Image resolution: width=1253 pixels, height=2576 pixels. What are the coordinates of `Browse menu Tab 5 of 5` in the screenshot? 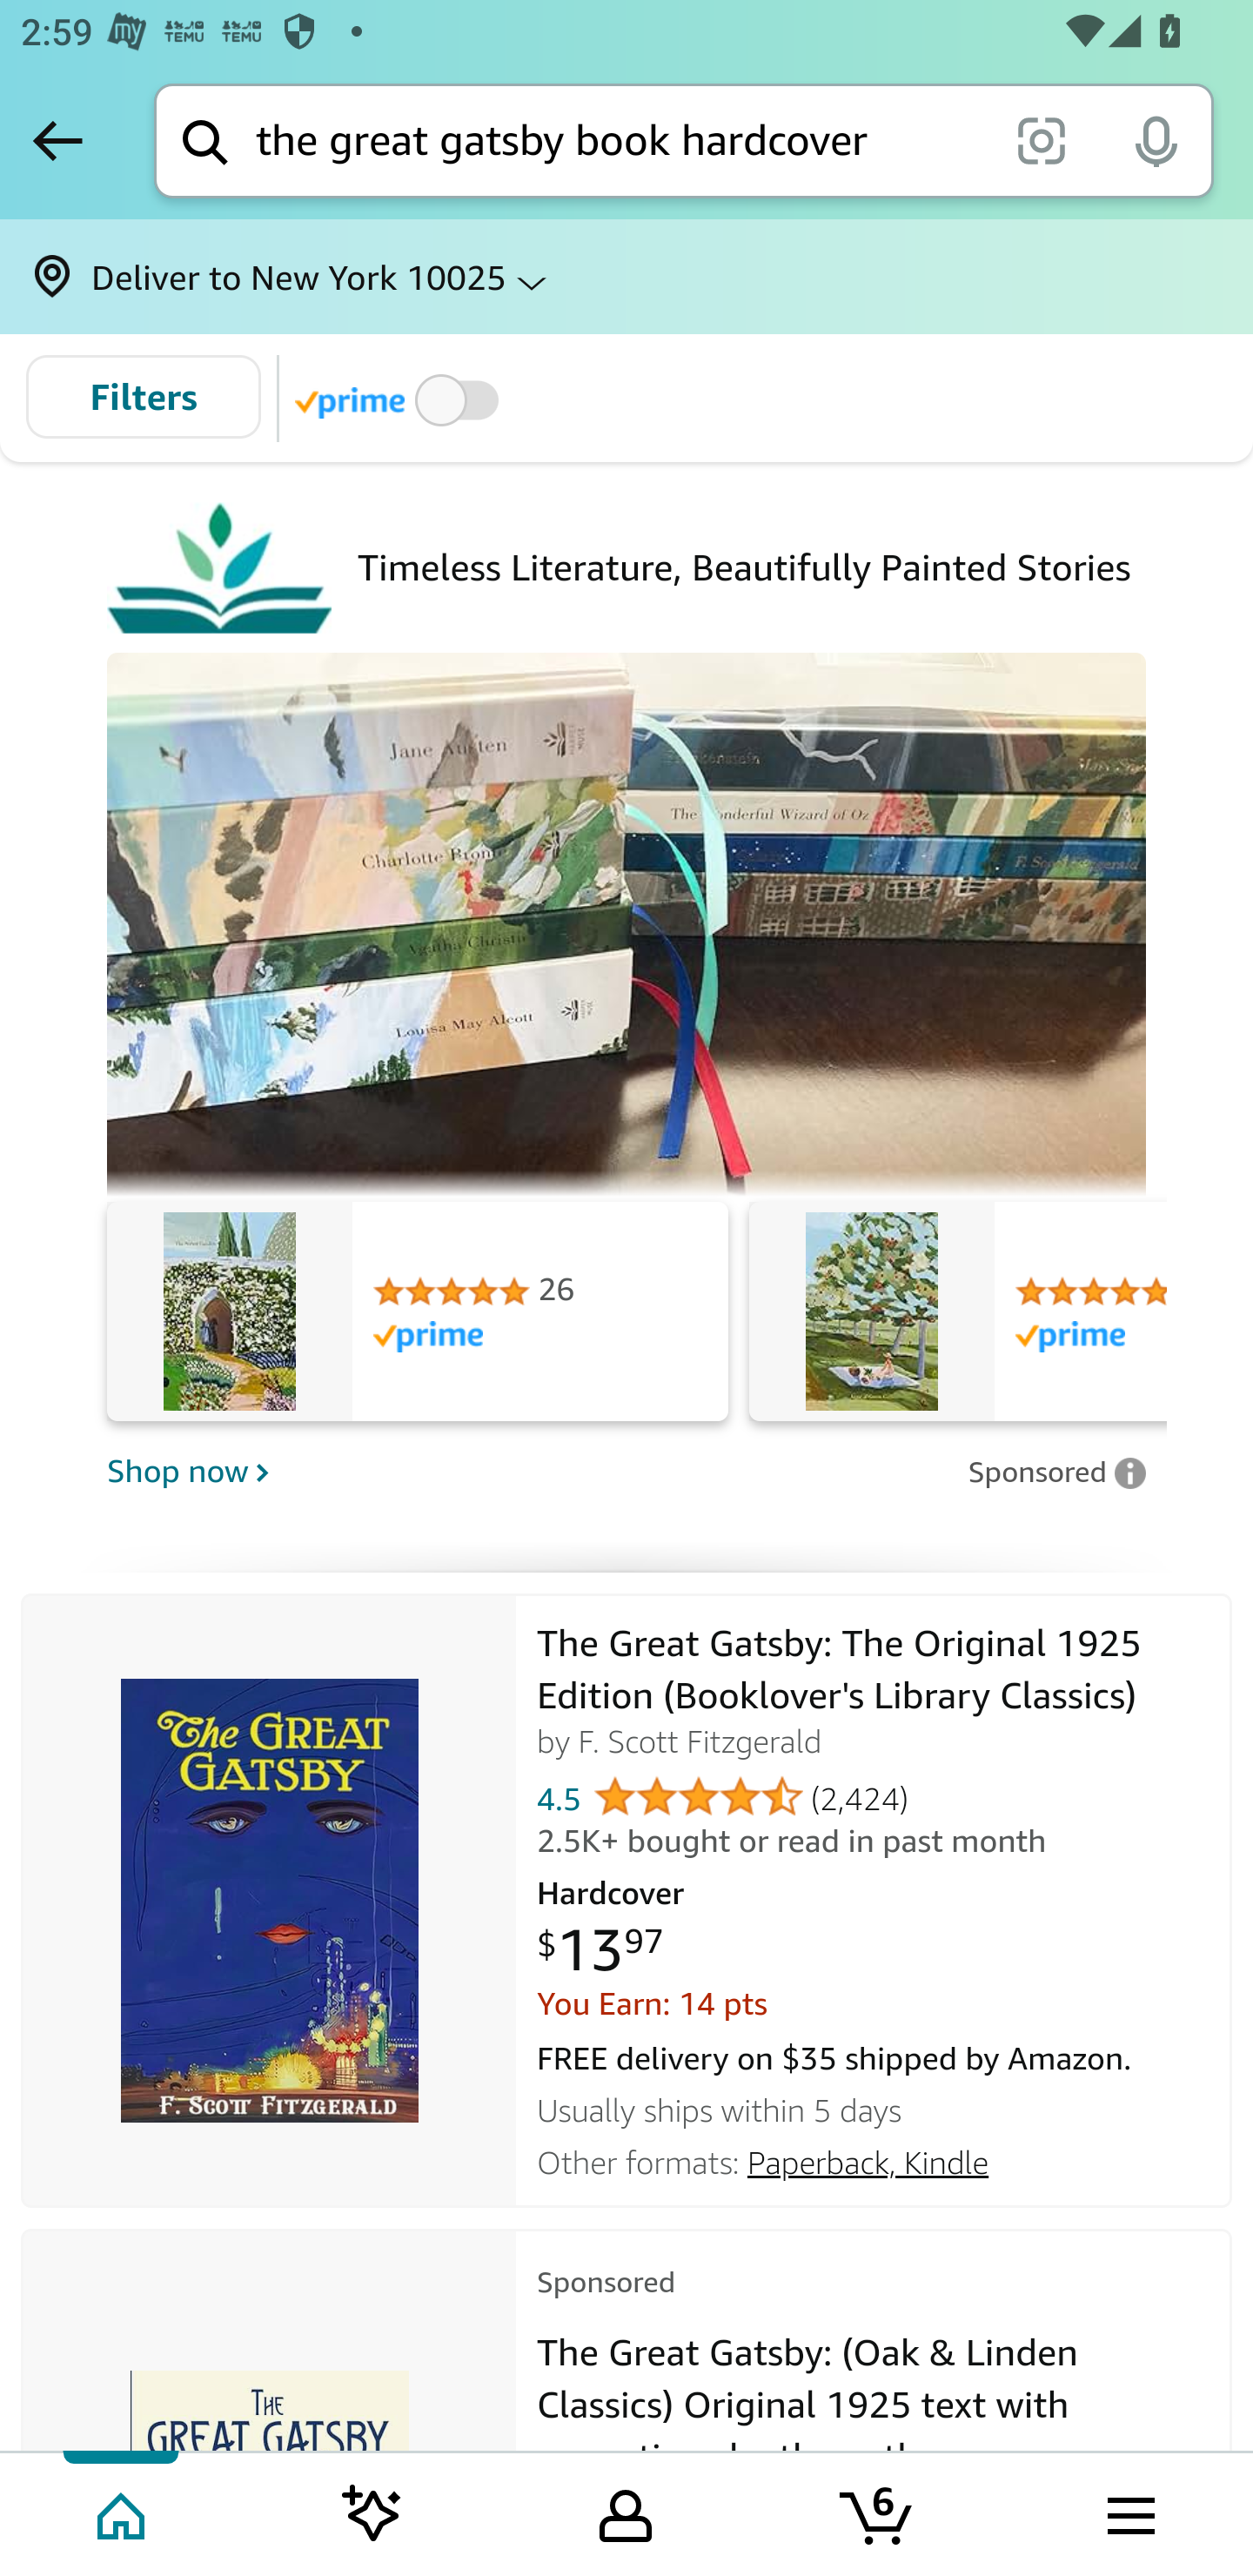 It's located at (1129, 2512).